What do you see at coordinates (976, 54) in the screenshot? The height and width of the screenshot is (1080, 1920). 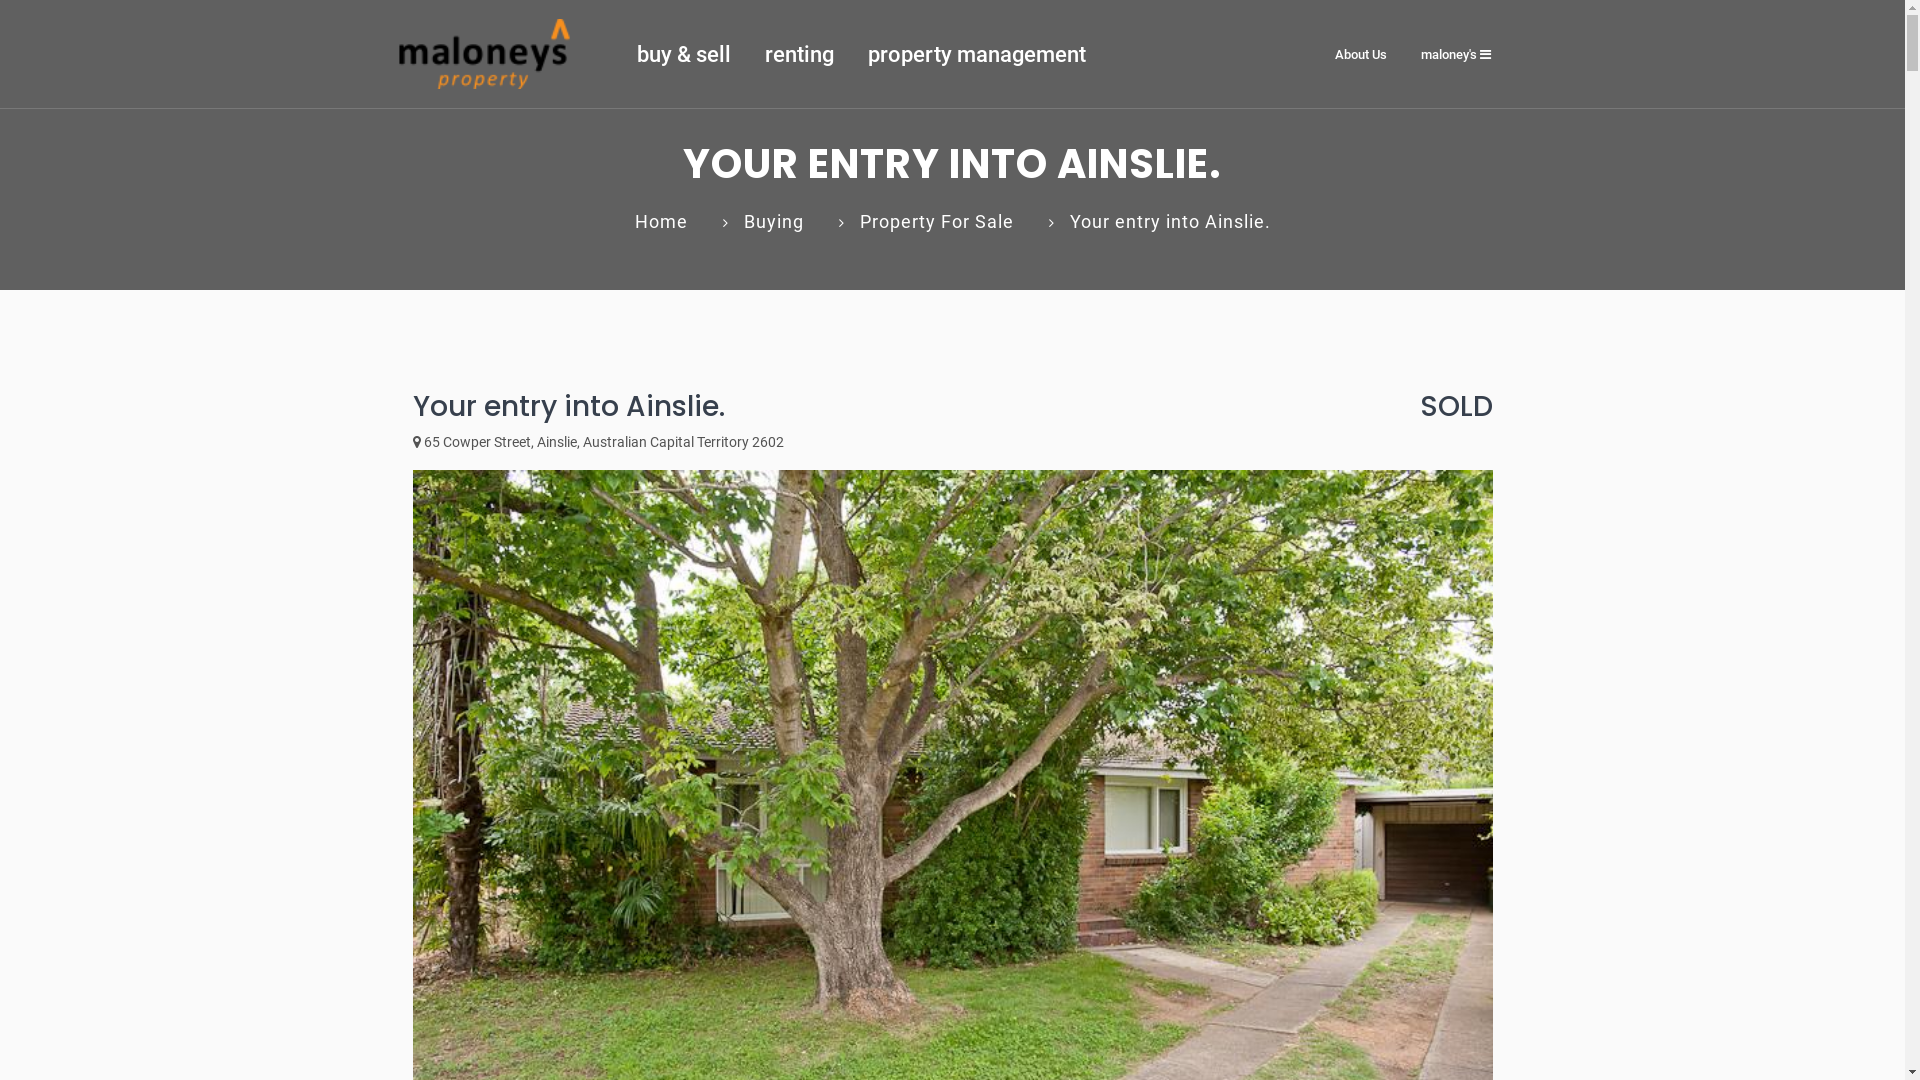 I see `property management` at bounding box center [976, 54].